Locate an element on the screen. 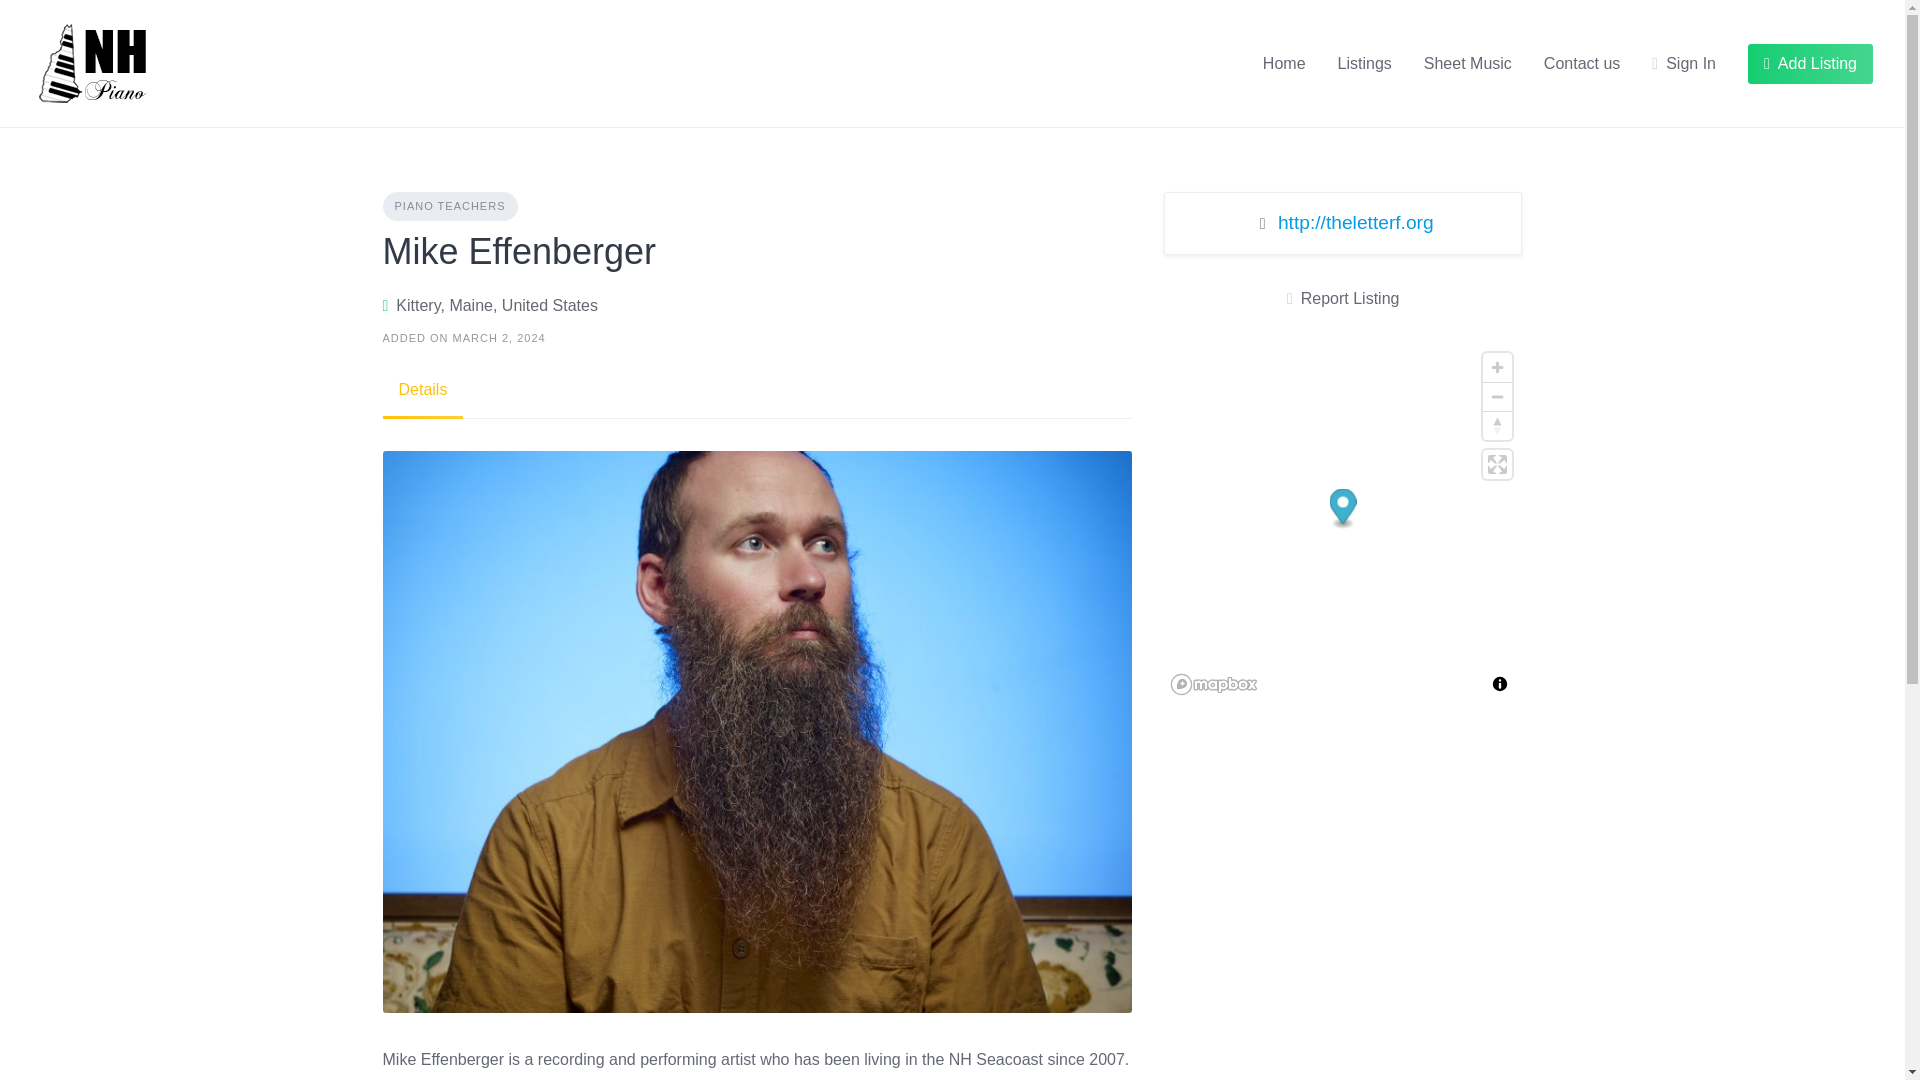  Add Listing is located at coordinates (1810, 64).